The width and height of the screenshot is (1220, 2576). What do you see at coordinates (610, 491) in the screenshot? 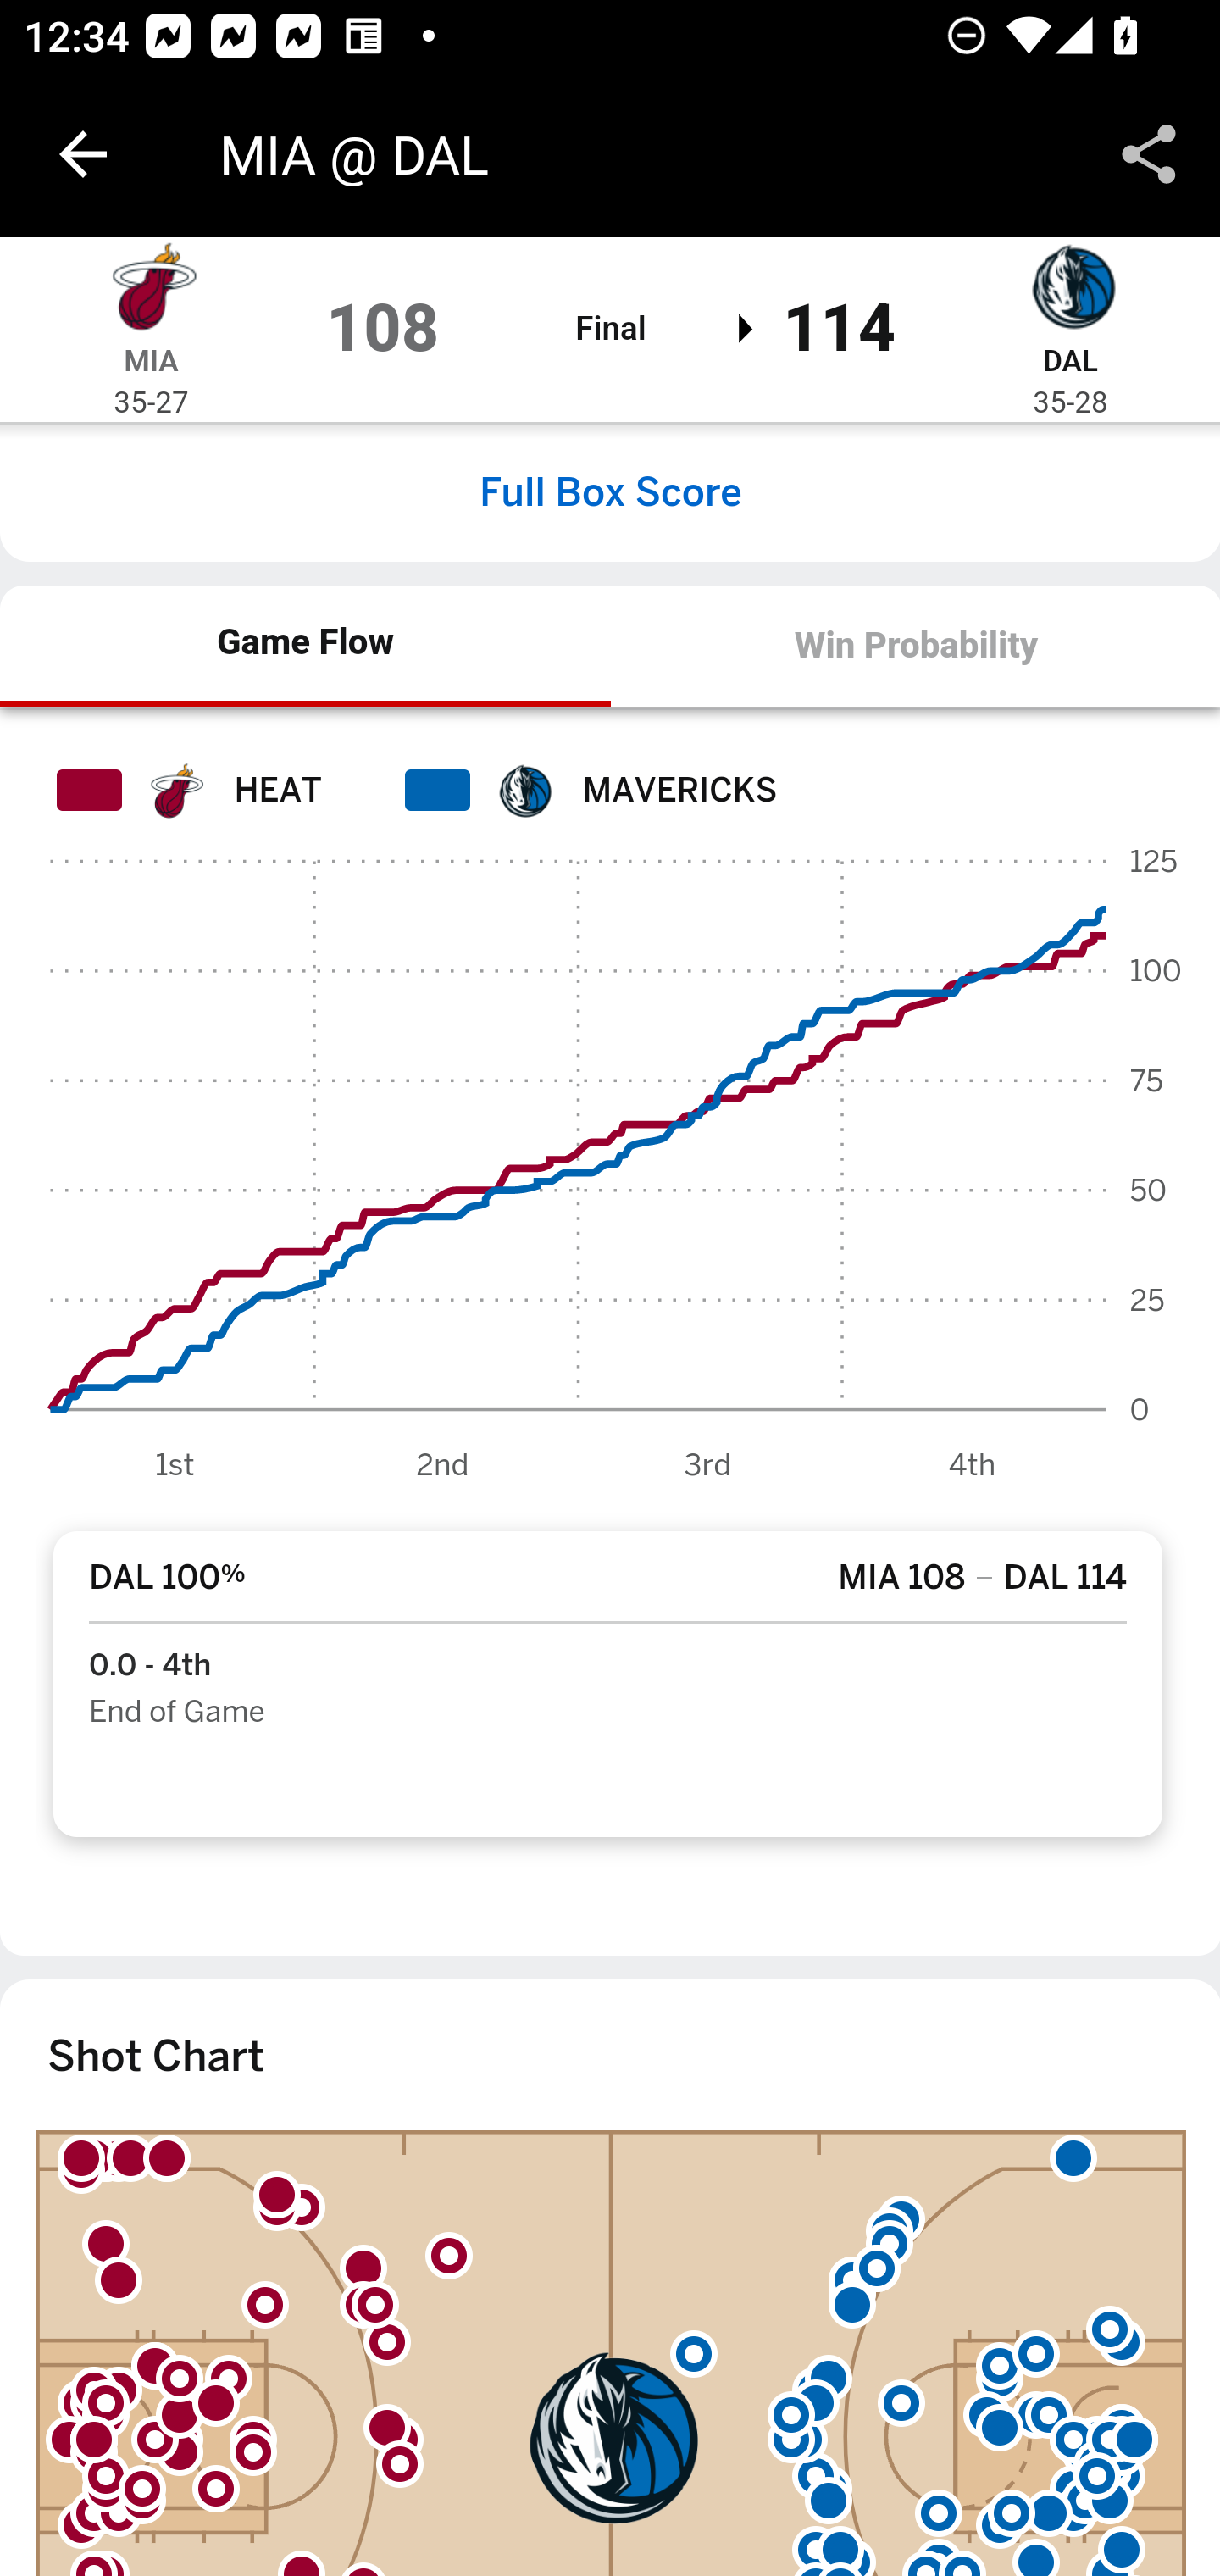
I see `Full Box Score` at bounding box center [610, 491].